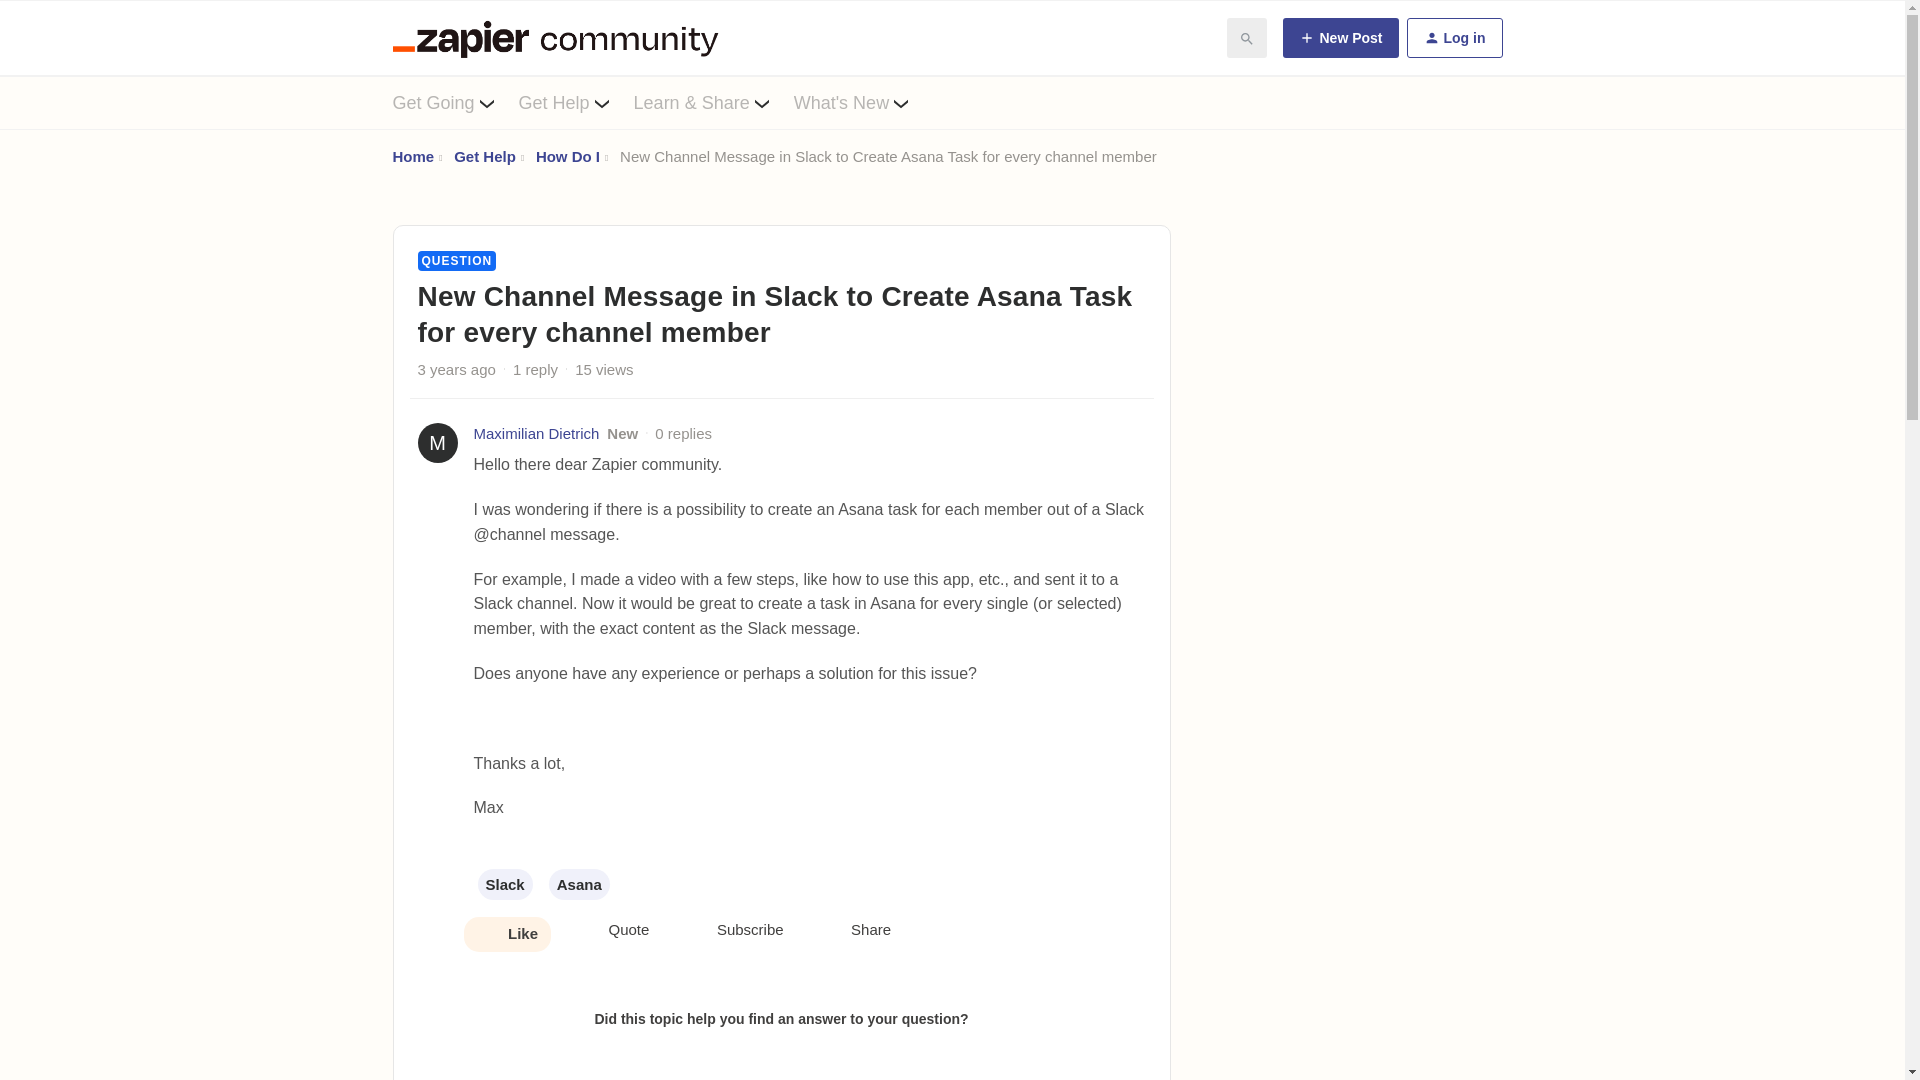 Image resolution: width=1920 pixels, height=1080 pixels. Describe the element at coordinates (484, 156) in the screenshot. I see `Get Help` at that location.